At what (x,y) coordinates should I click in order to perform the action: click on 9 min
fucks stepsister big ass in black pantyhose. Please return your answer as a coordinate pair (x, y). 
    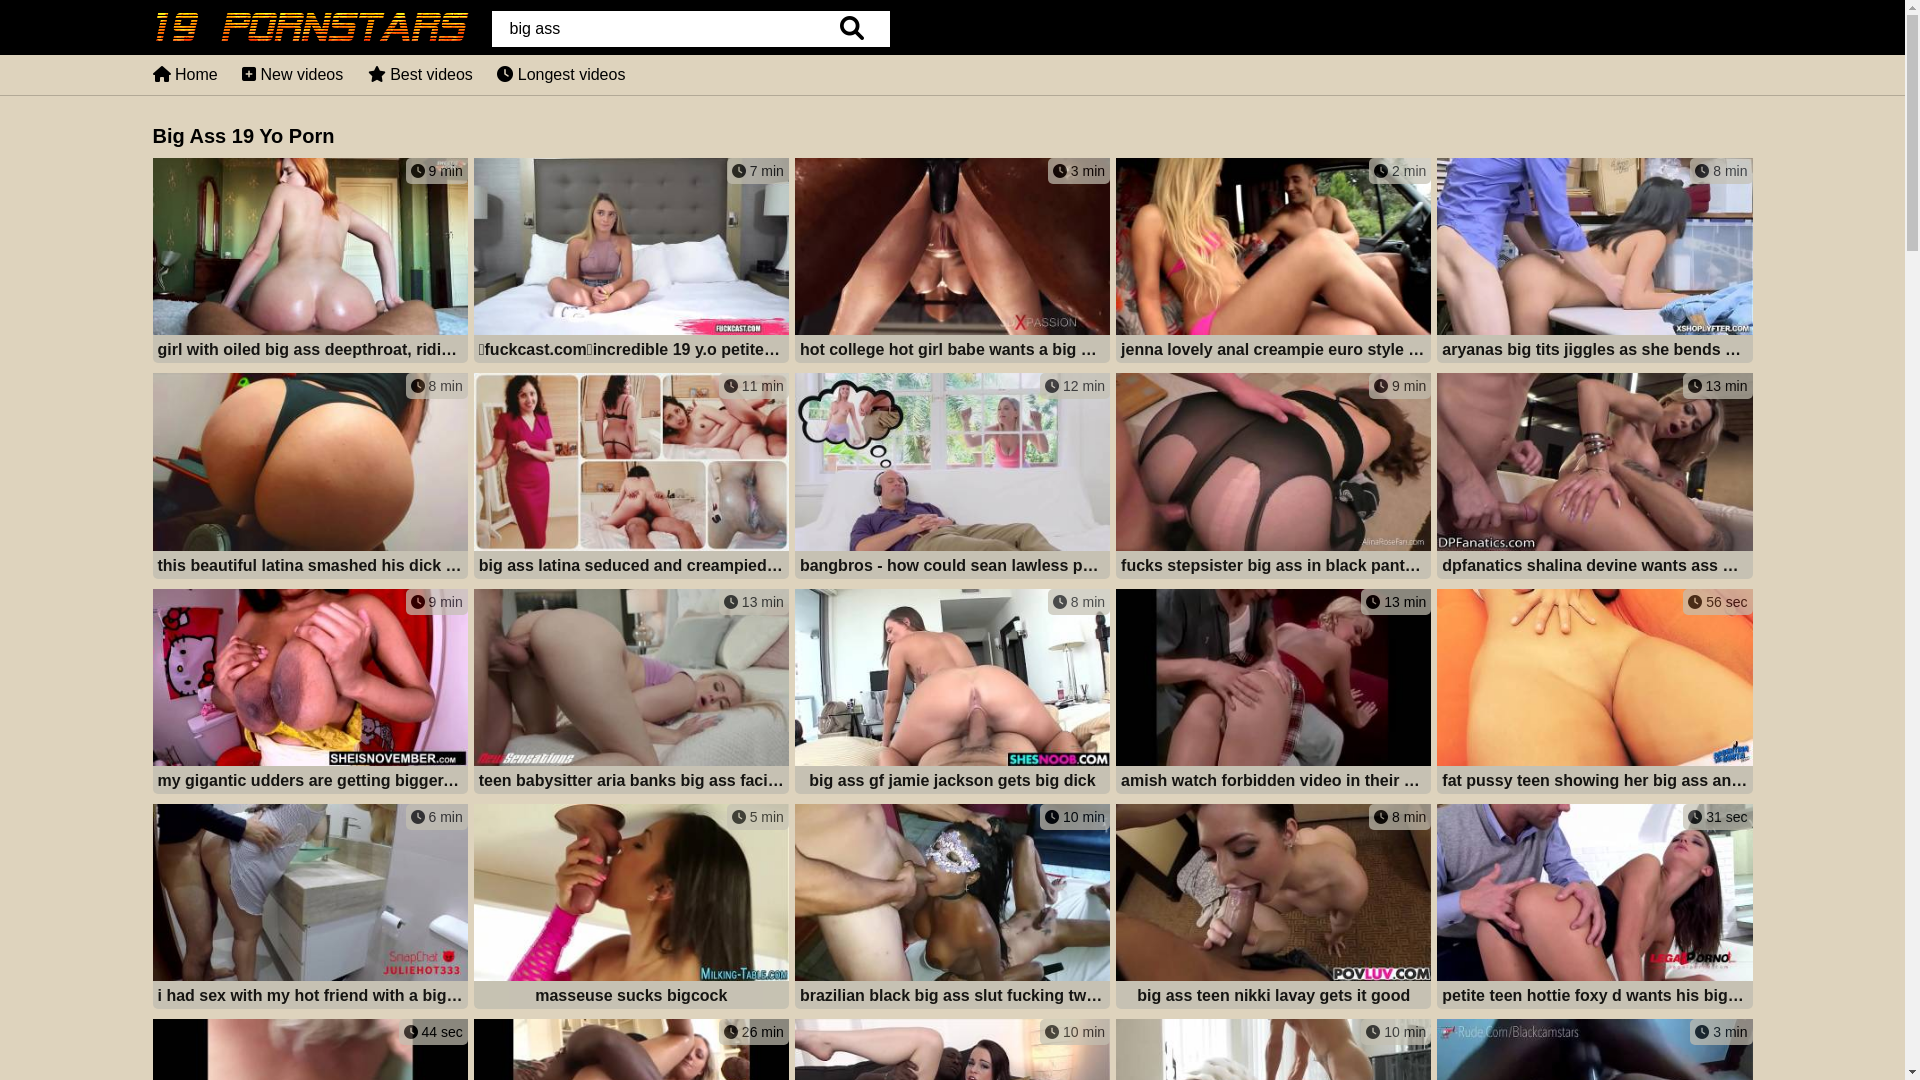
    Looking at the image, I should click on (1274, 478).